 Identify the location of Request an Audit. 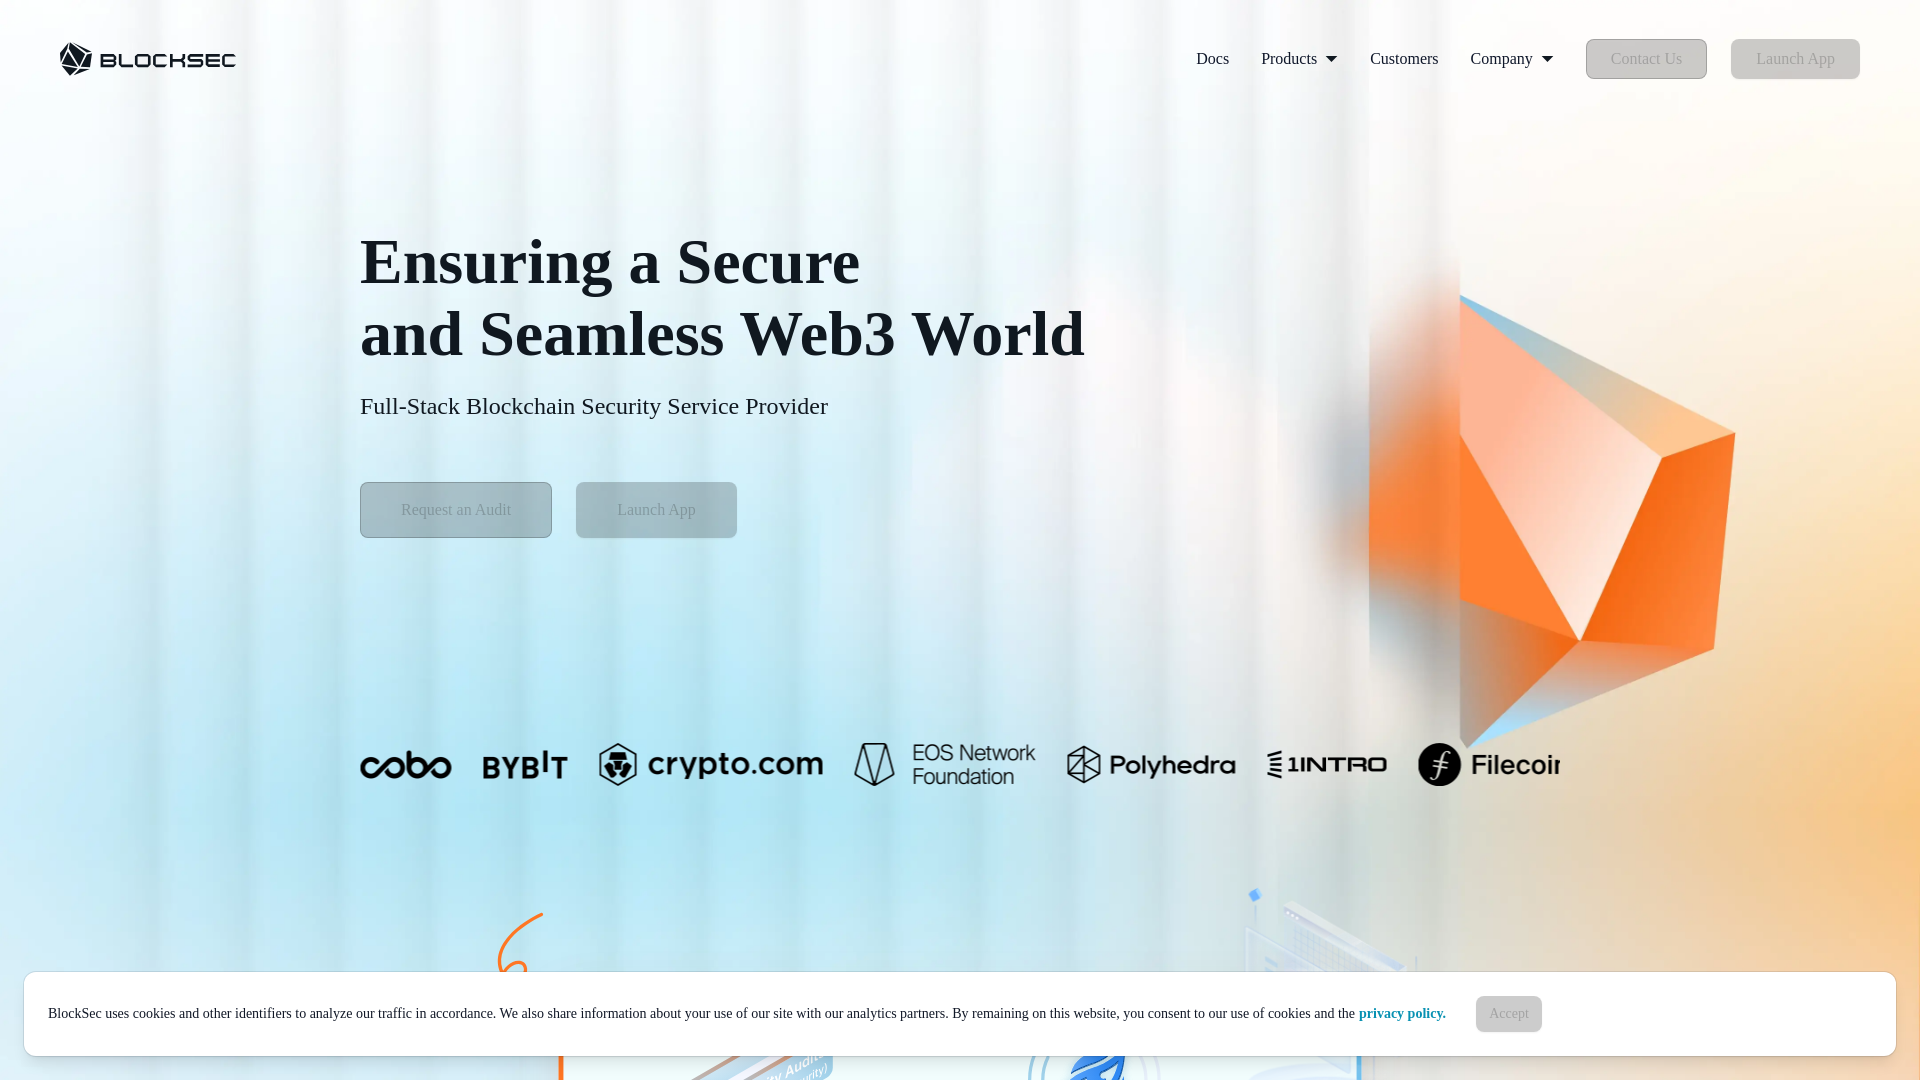
(456, 509).